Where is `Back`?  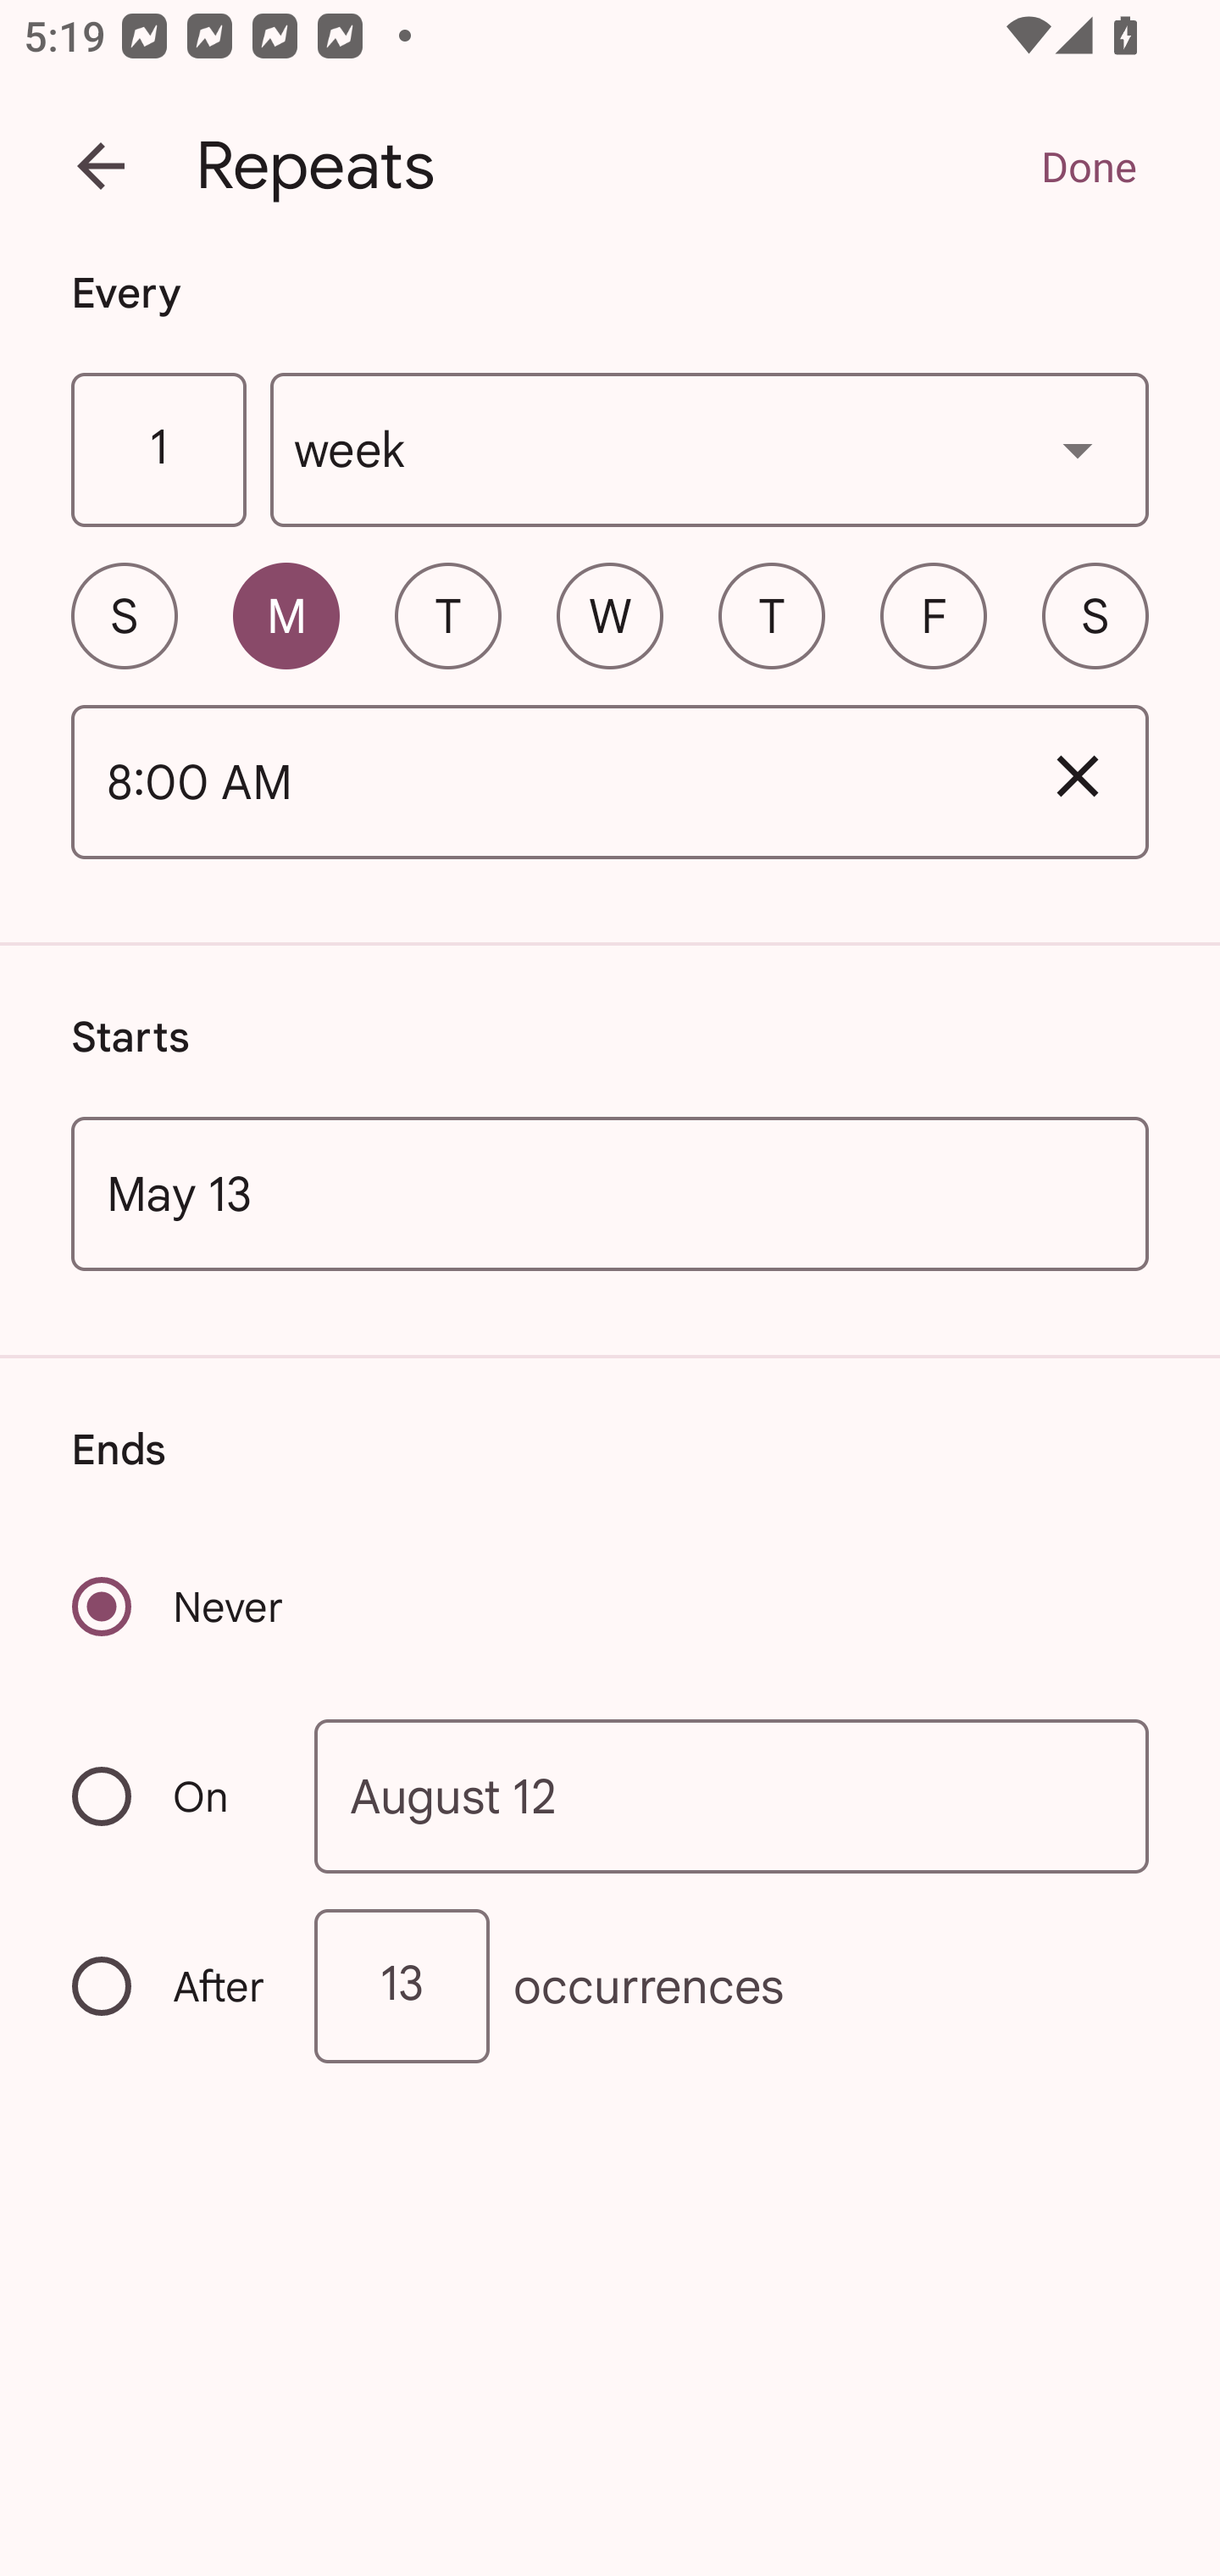 Back is located at coordinates (101, 166).